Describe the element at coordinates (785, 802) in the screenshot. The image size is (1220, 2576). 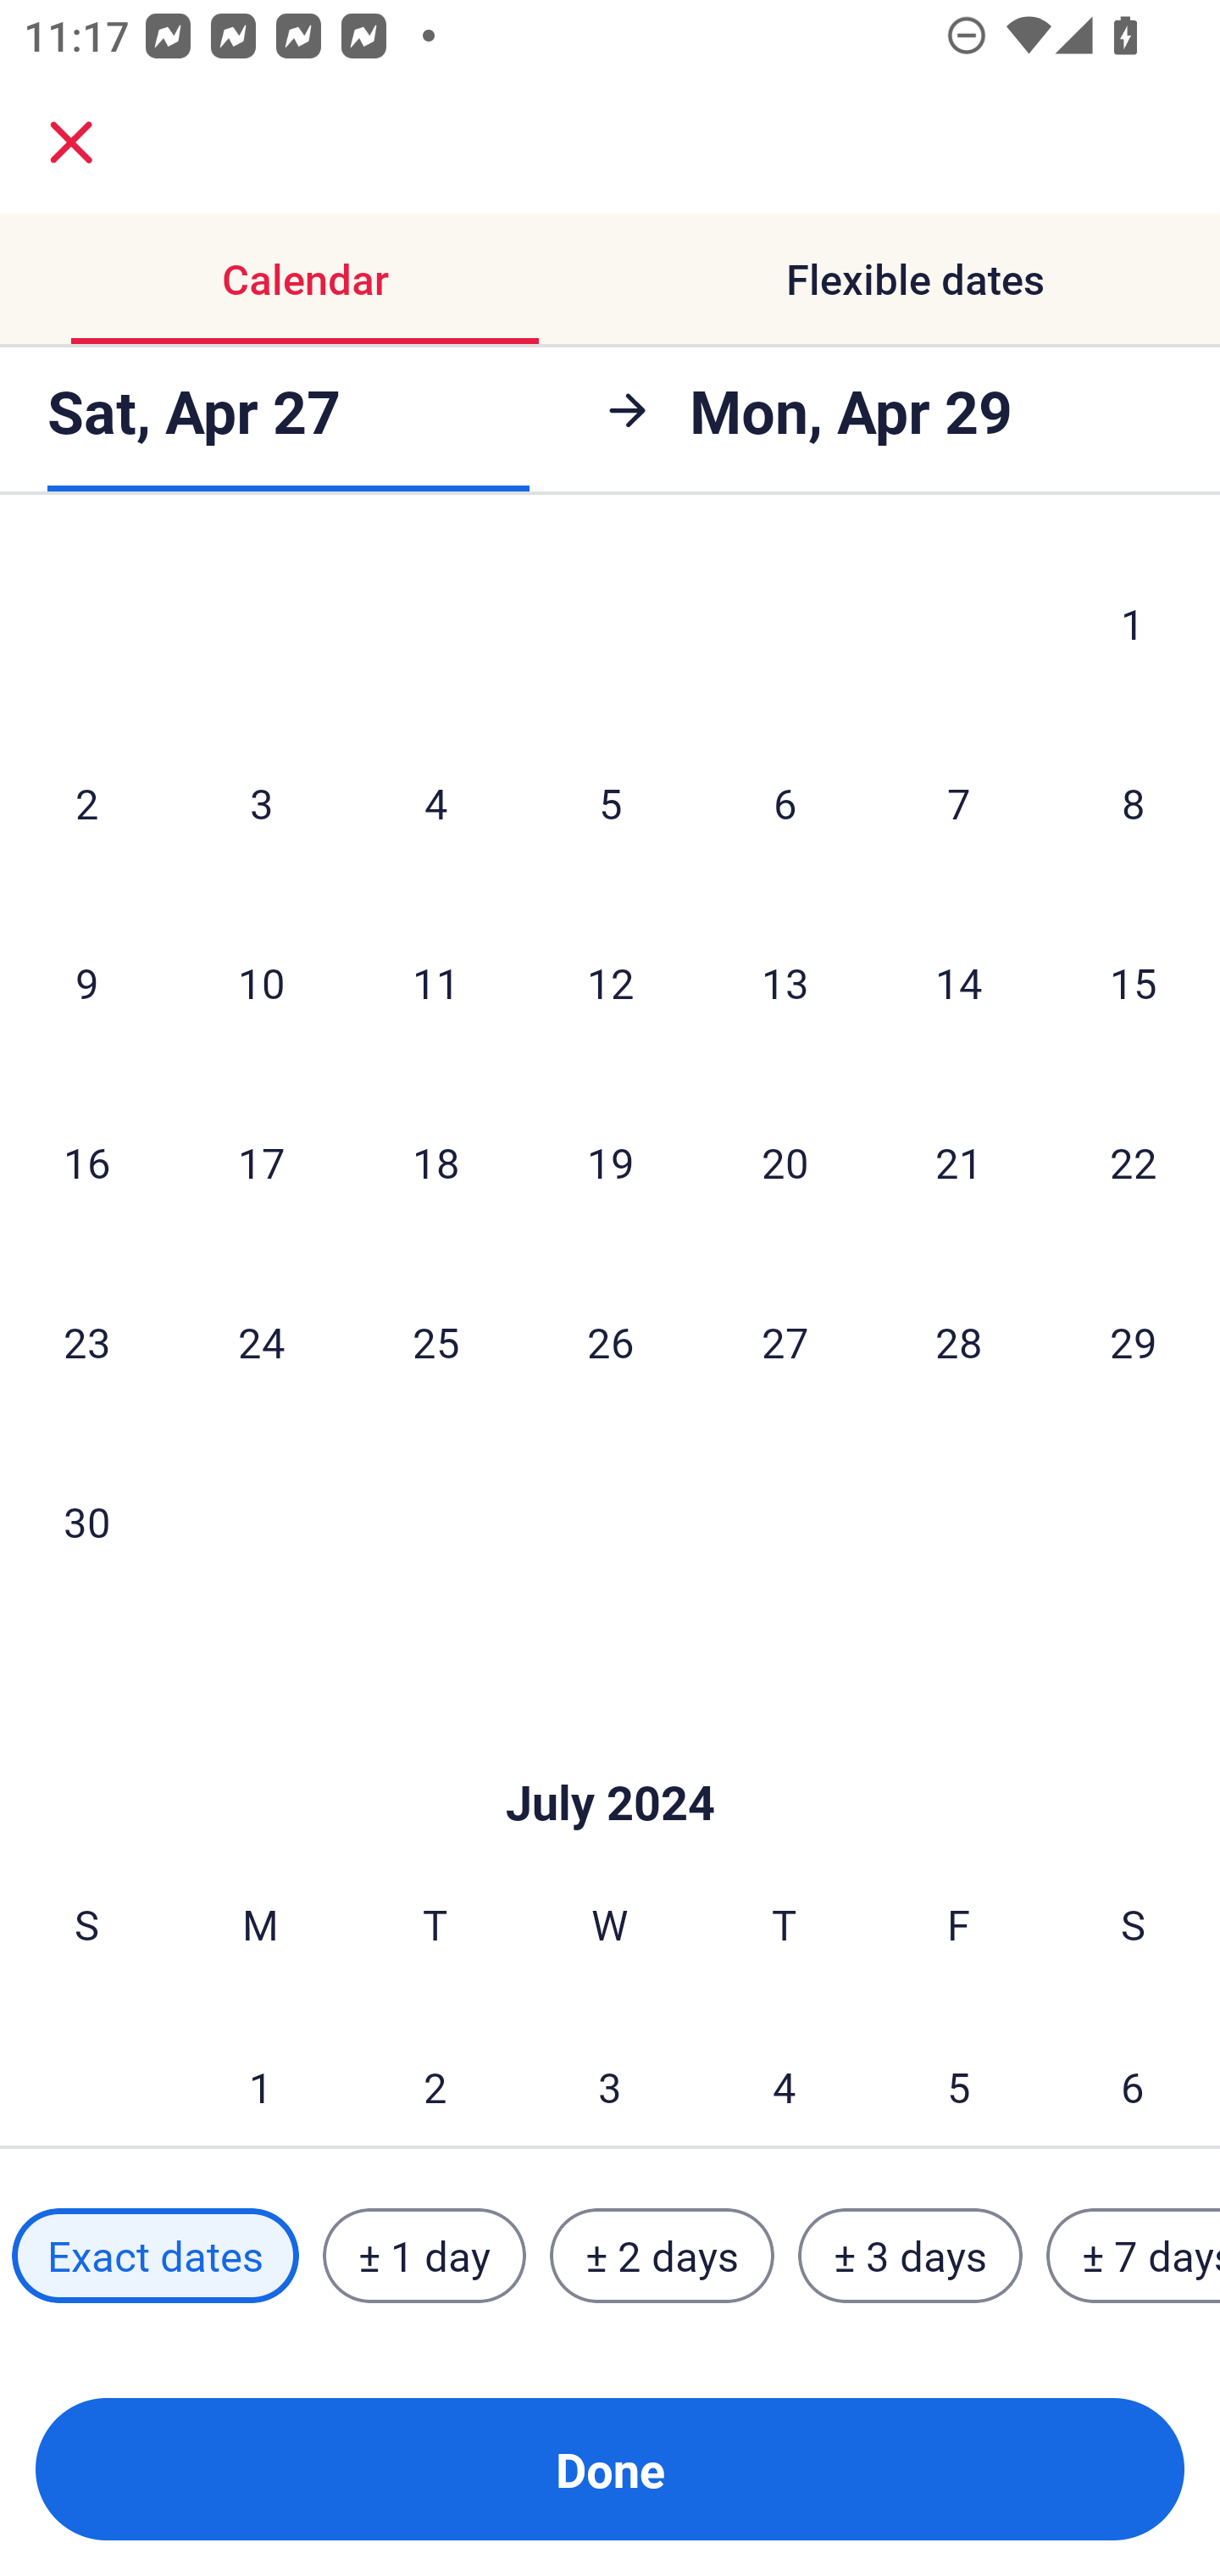
I see `6 Thursday, June 6, 2024` at that location.